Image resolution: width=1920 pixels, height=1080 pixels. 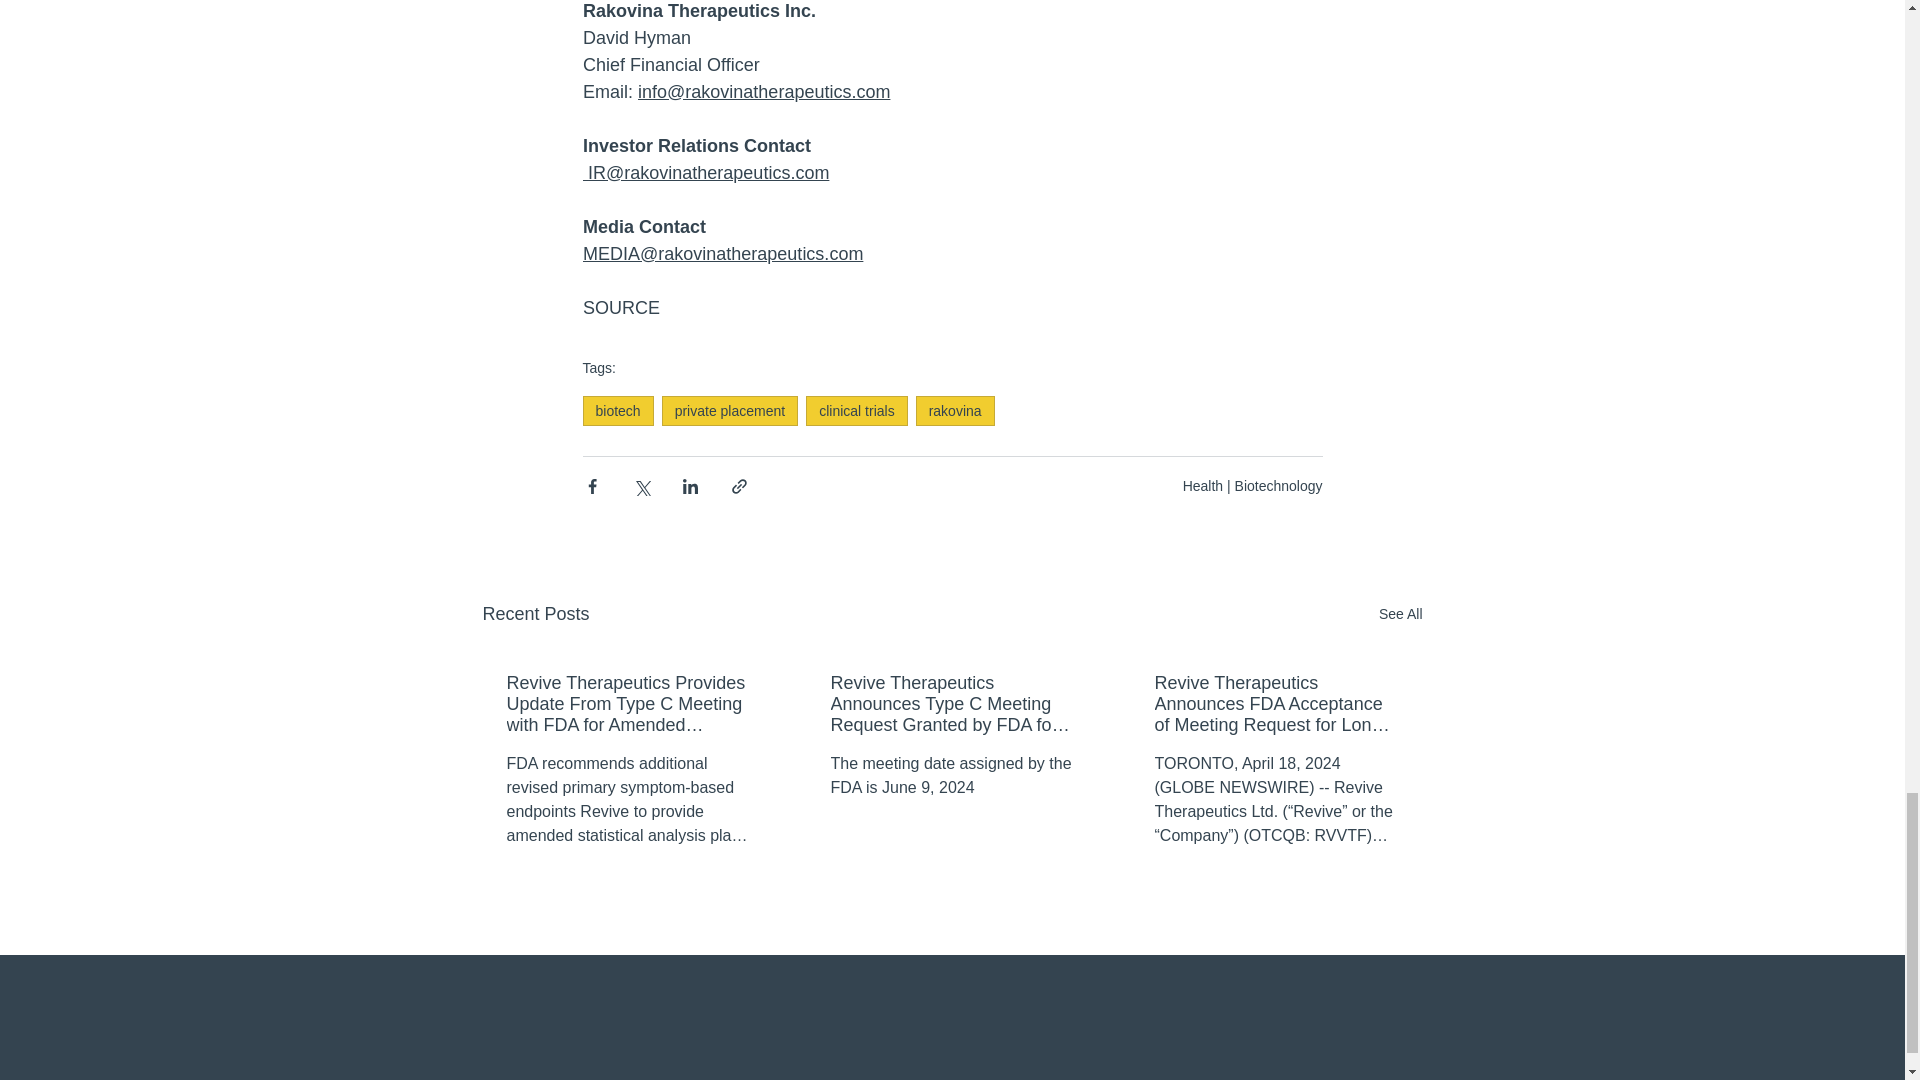 I want to click on biotech, so click(x=616, y=410).